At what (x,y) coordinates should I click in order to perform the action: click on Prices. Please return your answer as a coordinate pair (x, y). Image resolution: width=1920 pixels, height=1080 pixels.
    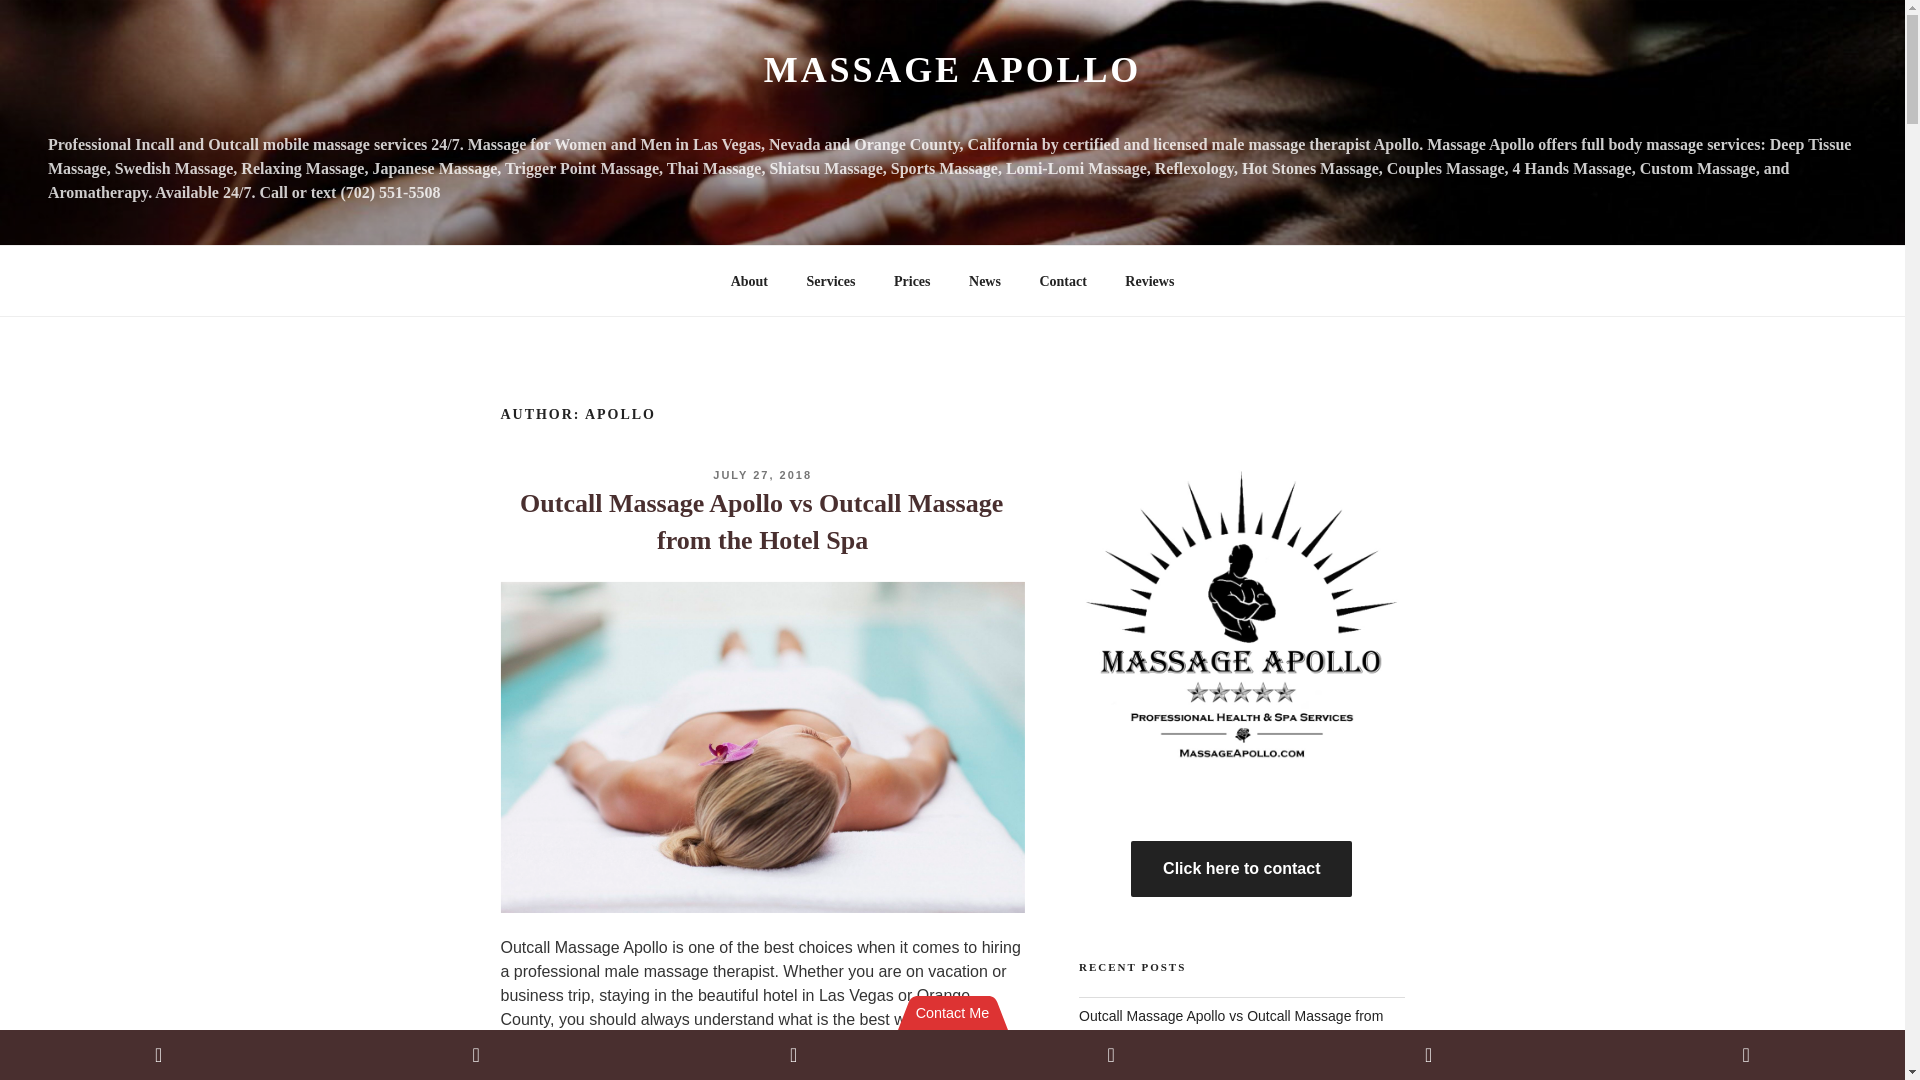
    Looking at the image, I should click on (912, 280).